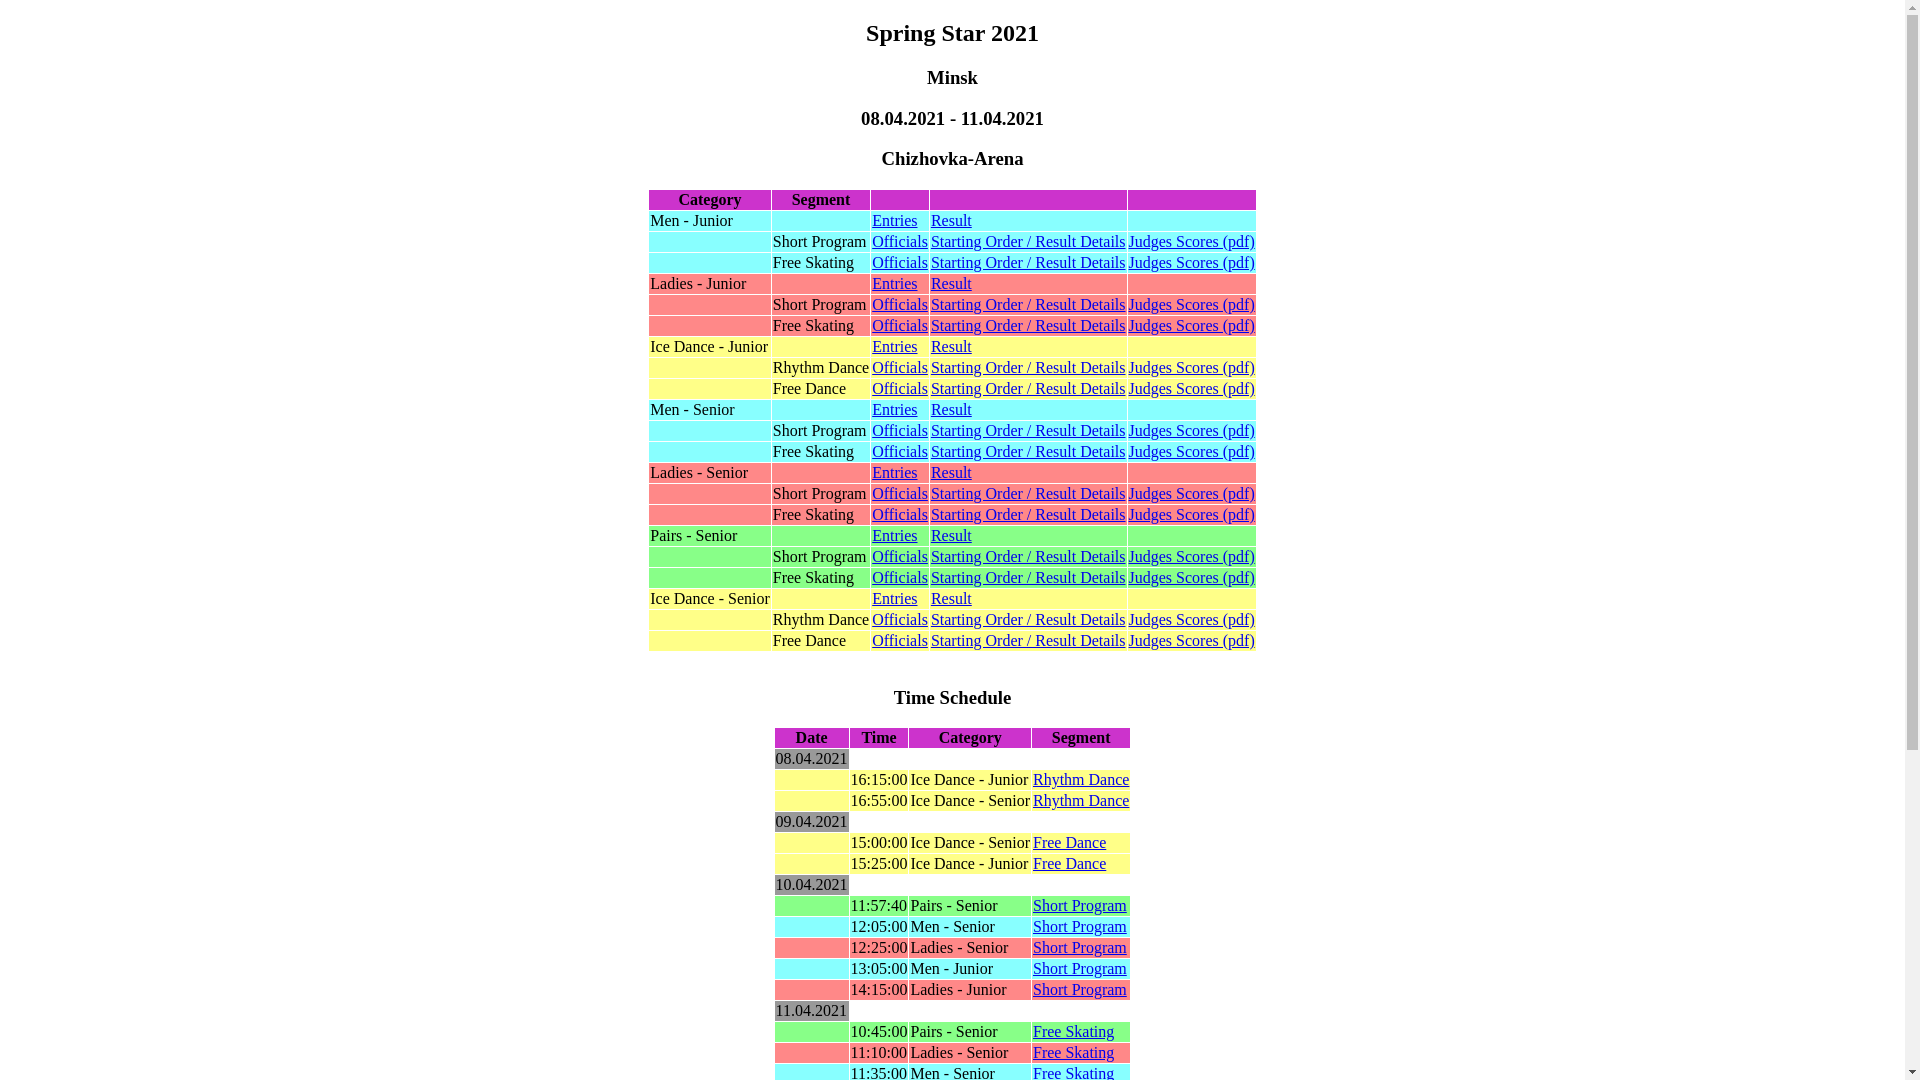 The height and width of the screenshot is (1080, 1920). I want to click on Officials, so click(900, 640).